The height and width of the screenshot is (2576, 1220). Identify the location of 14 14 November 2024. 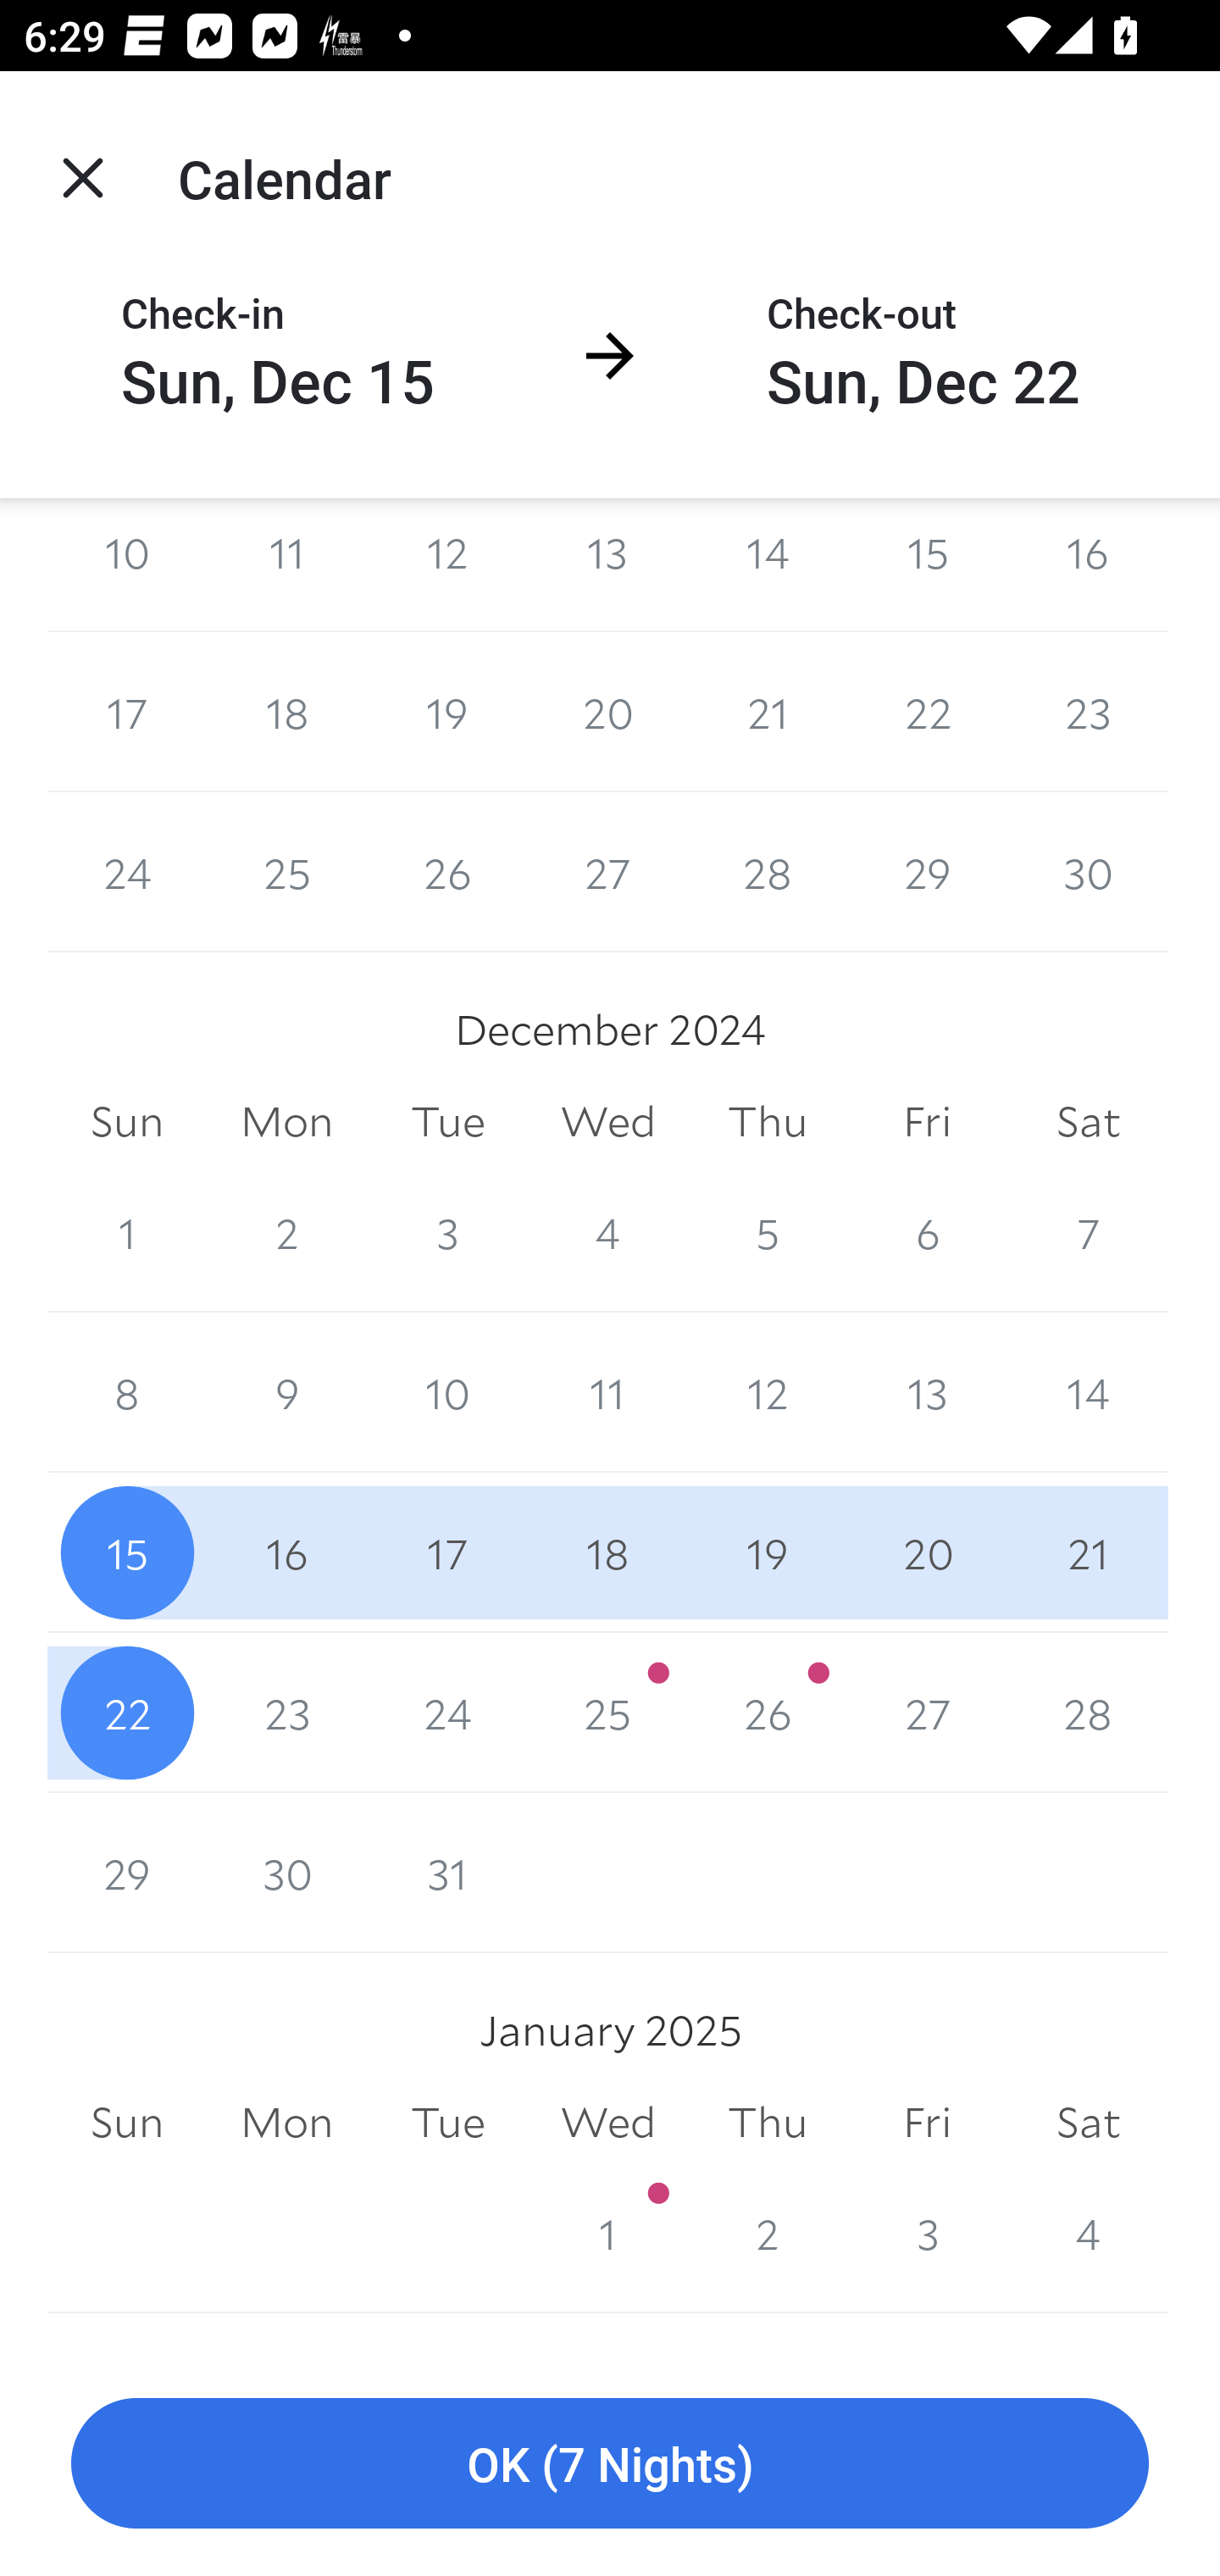
(768, 563).